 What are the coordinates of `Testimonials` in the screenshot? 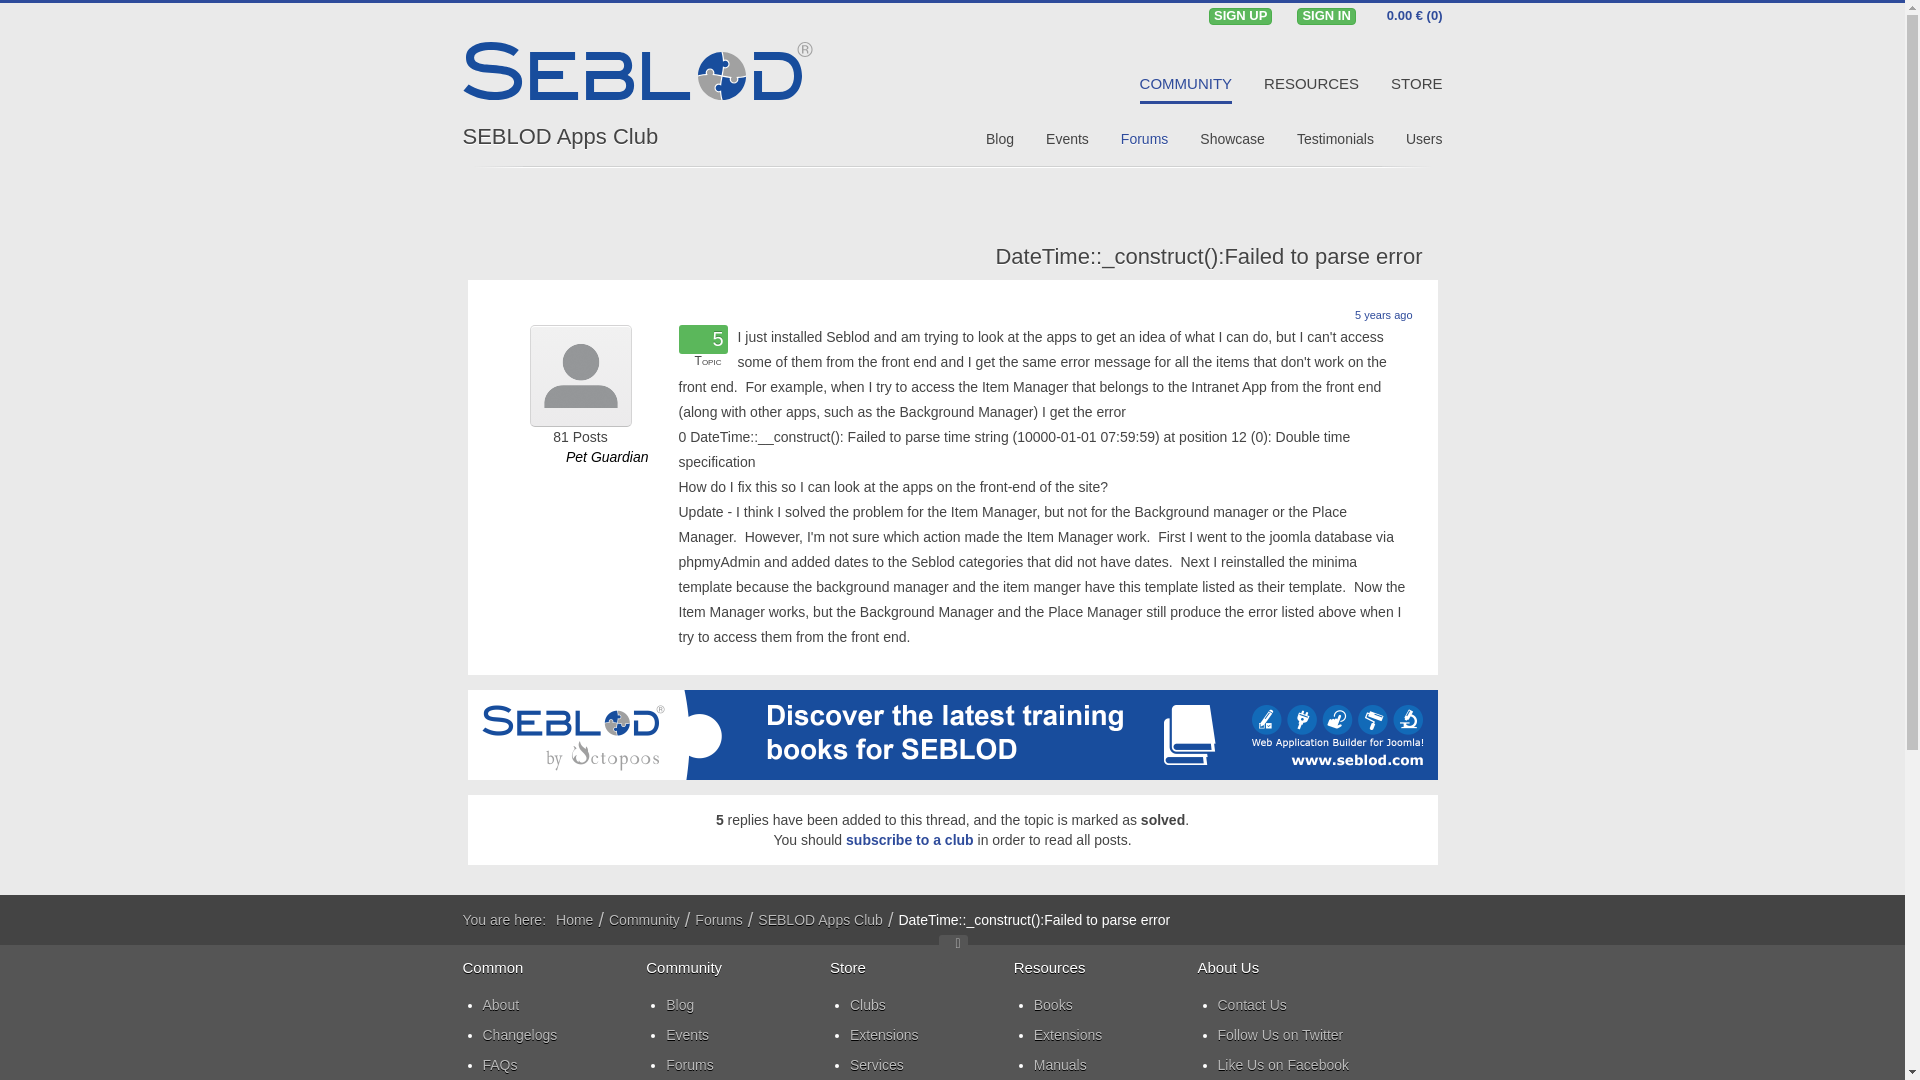 It's located at (1336, 138).